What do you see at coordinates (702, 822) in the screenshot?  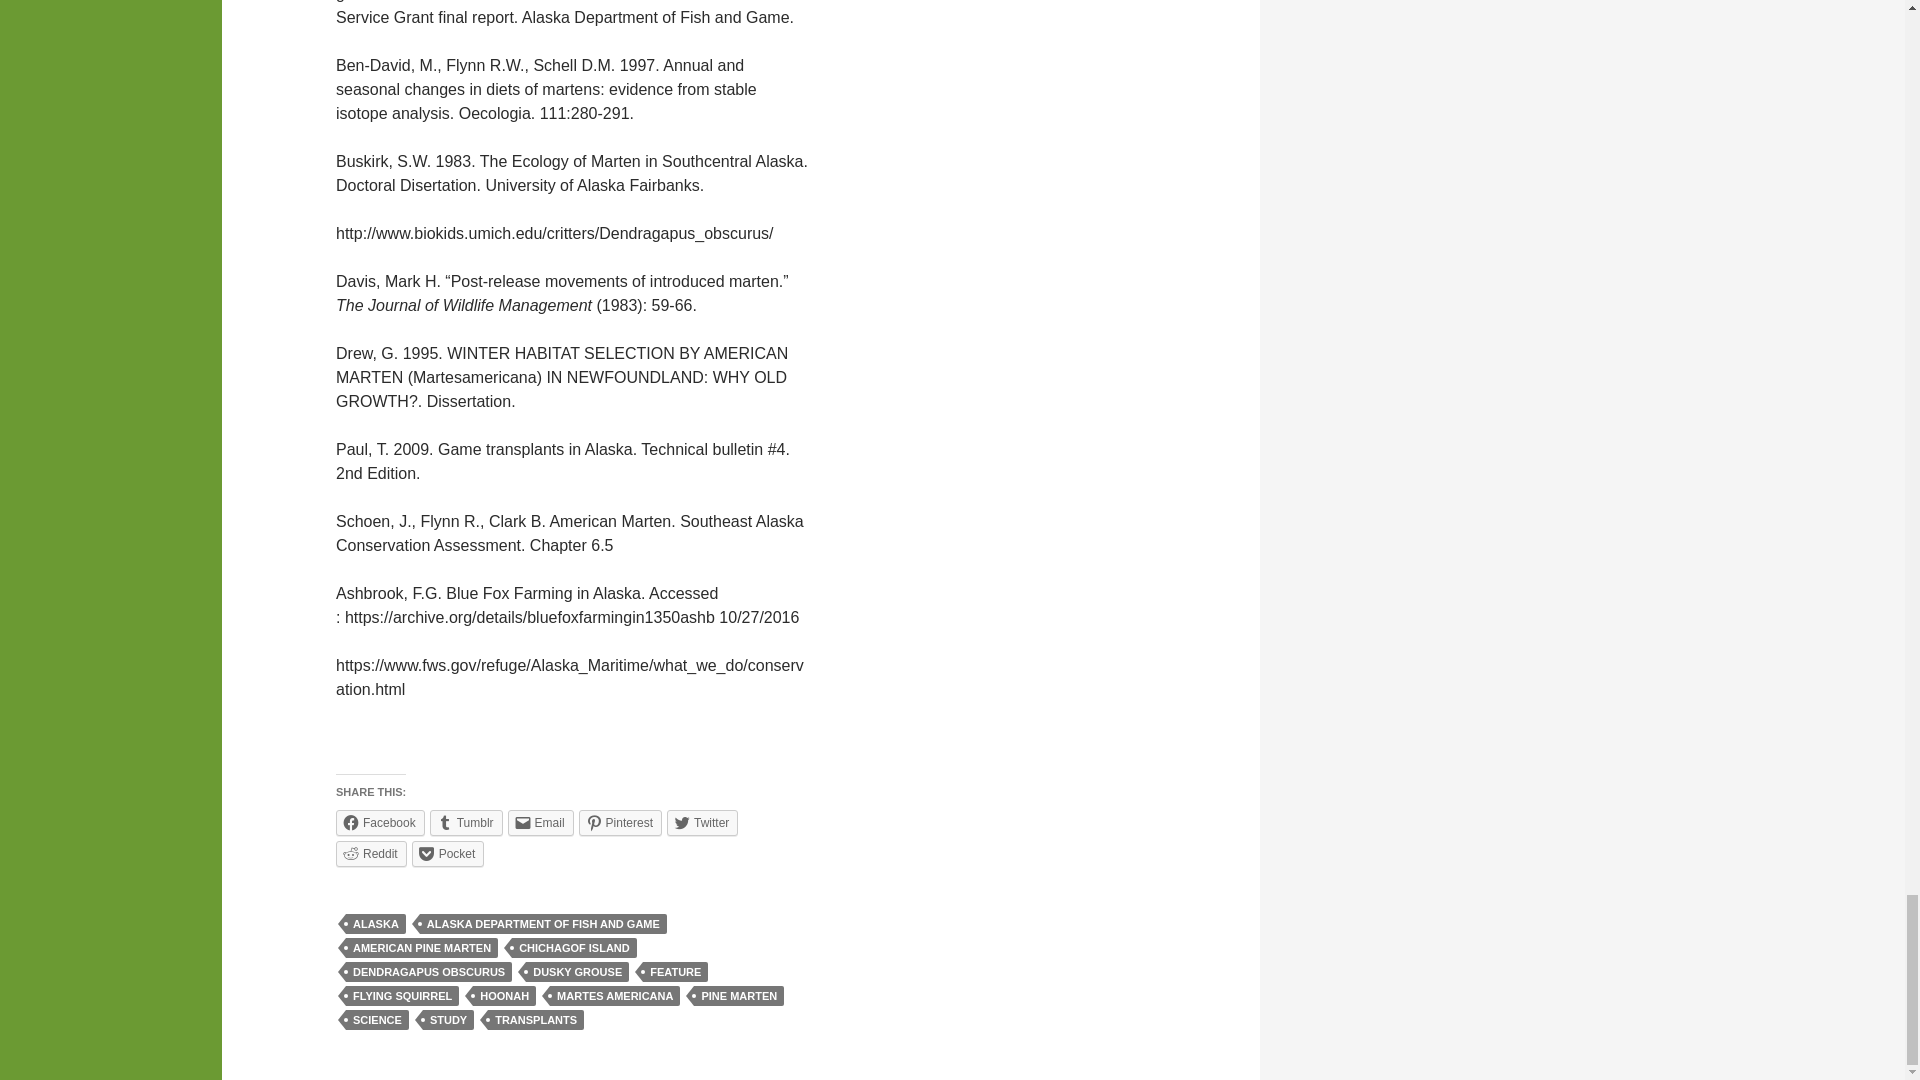 I see `Twitter` at bounding box center [702, 822].